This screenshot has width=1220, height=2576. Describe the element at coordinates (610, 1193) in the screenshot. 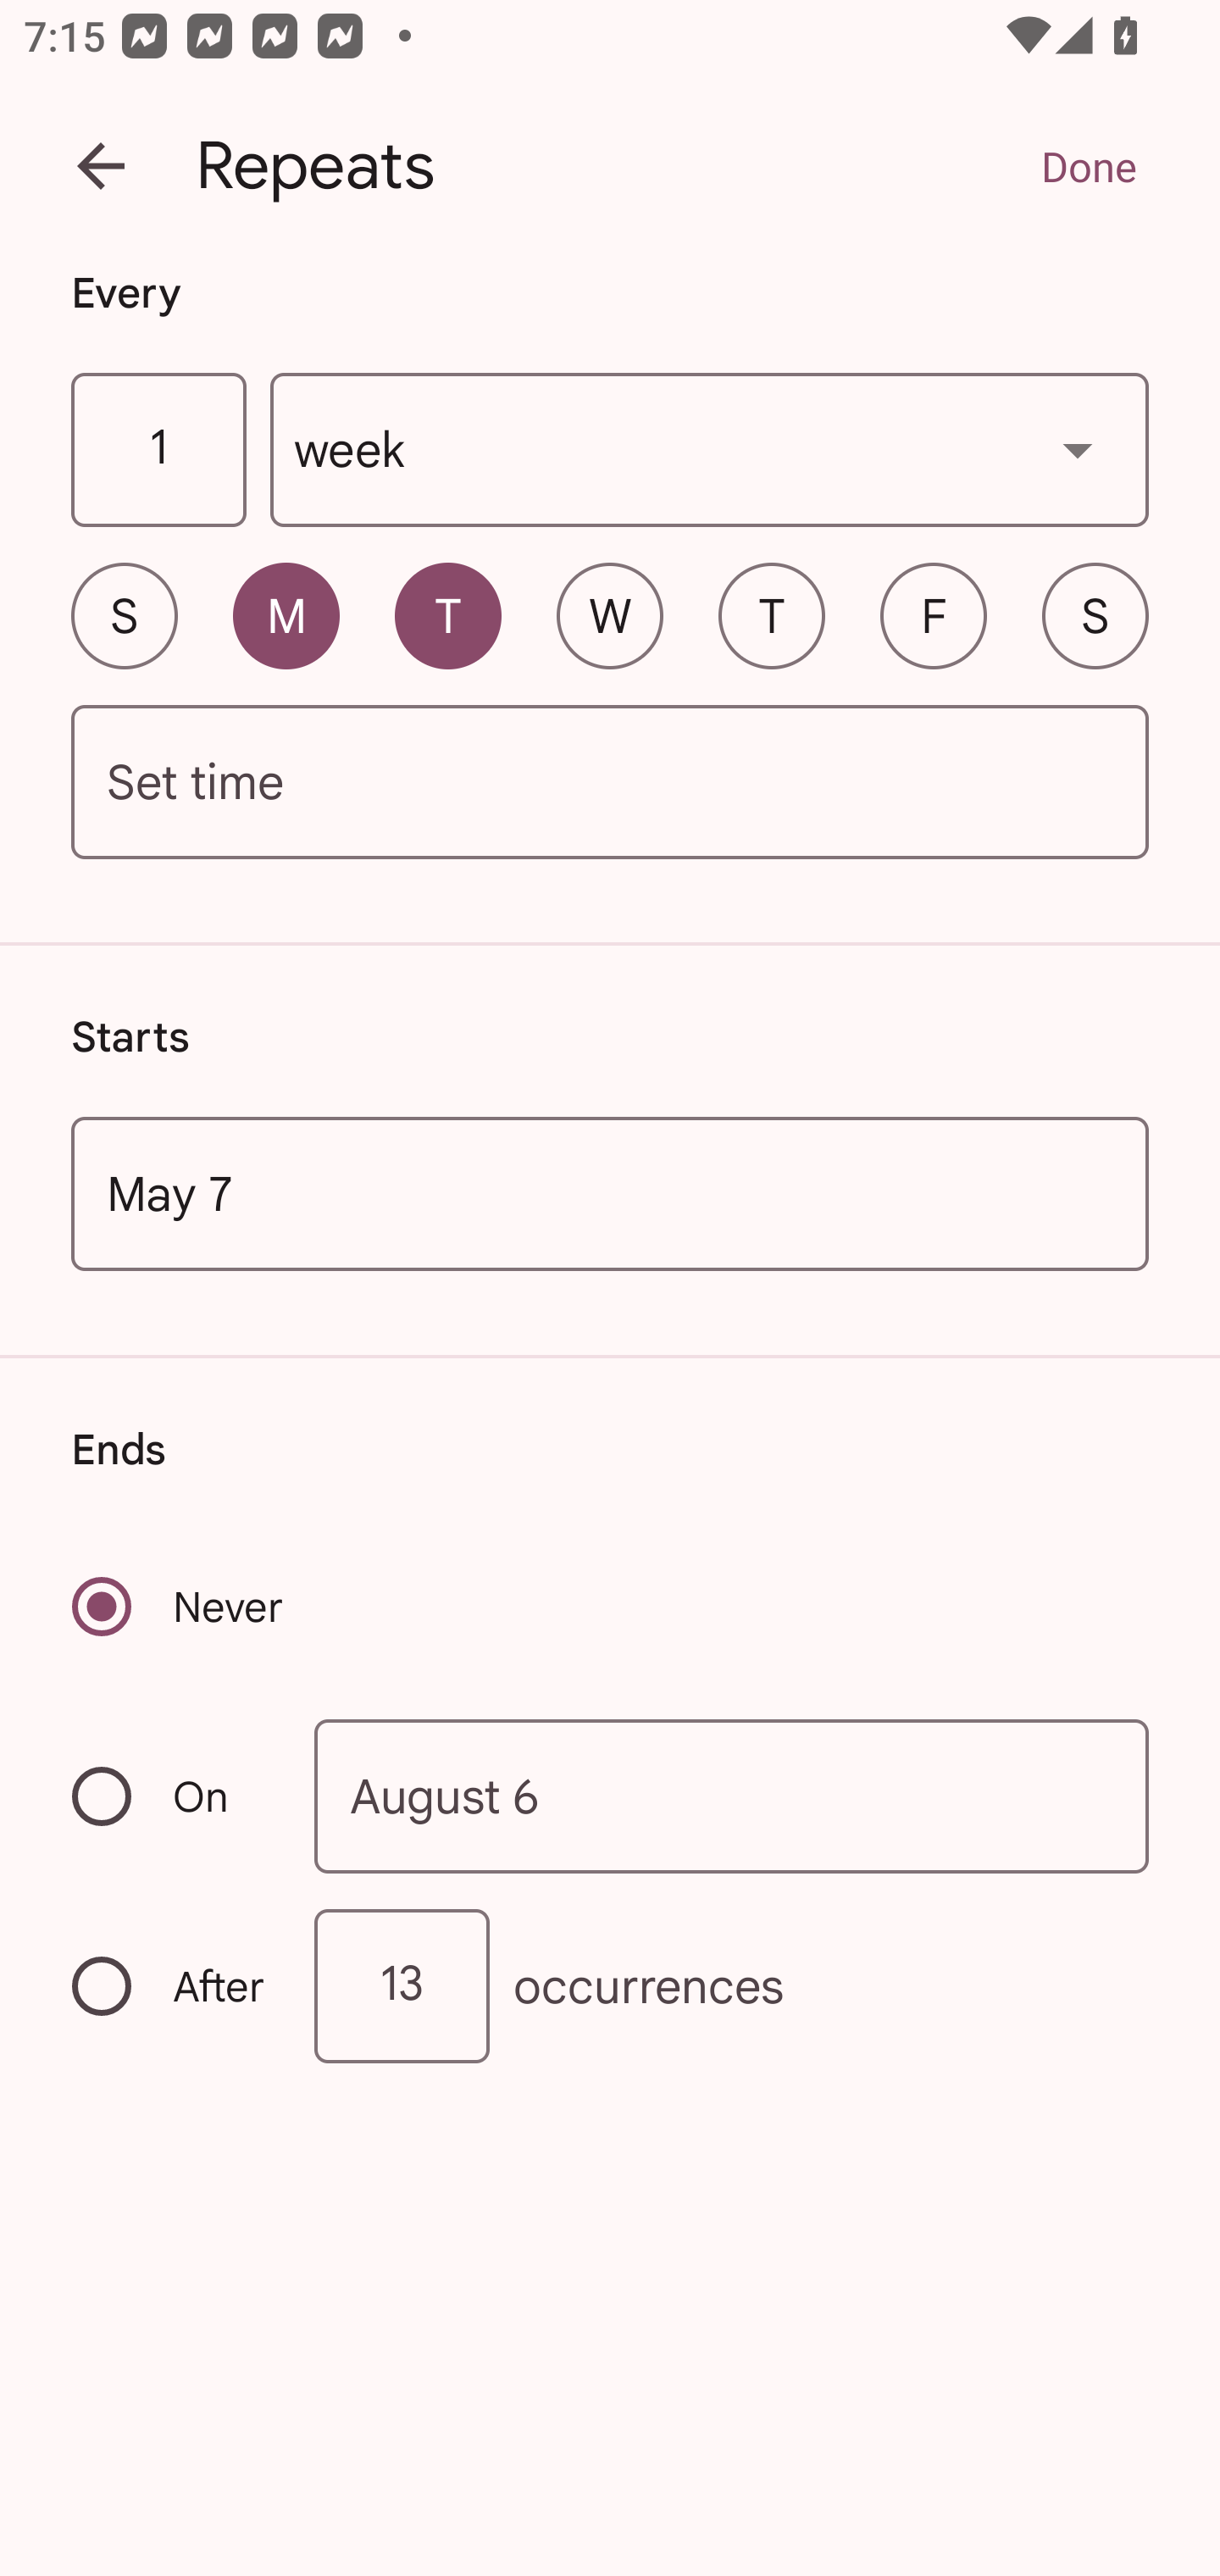

I see `May 7` at that location.